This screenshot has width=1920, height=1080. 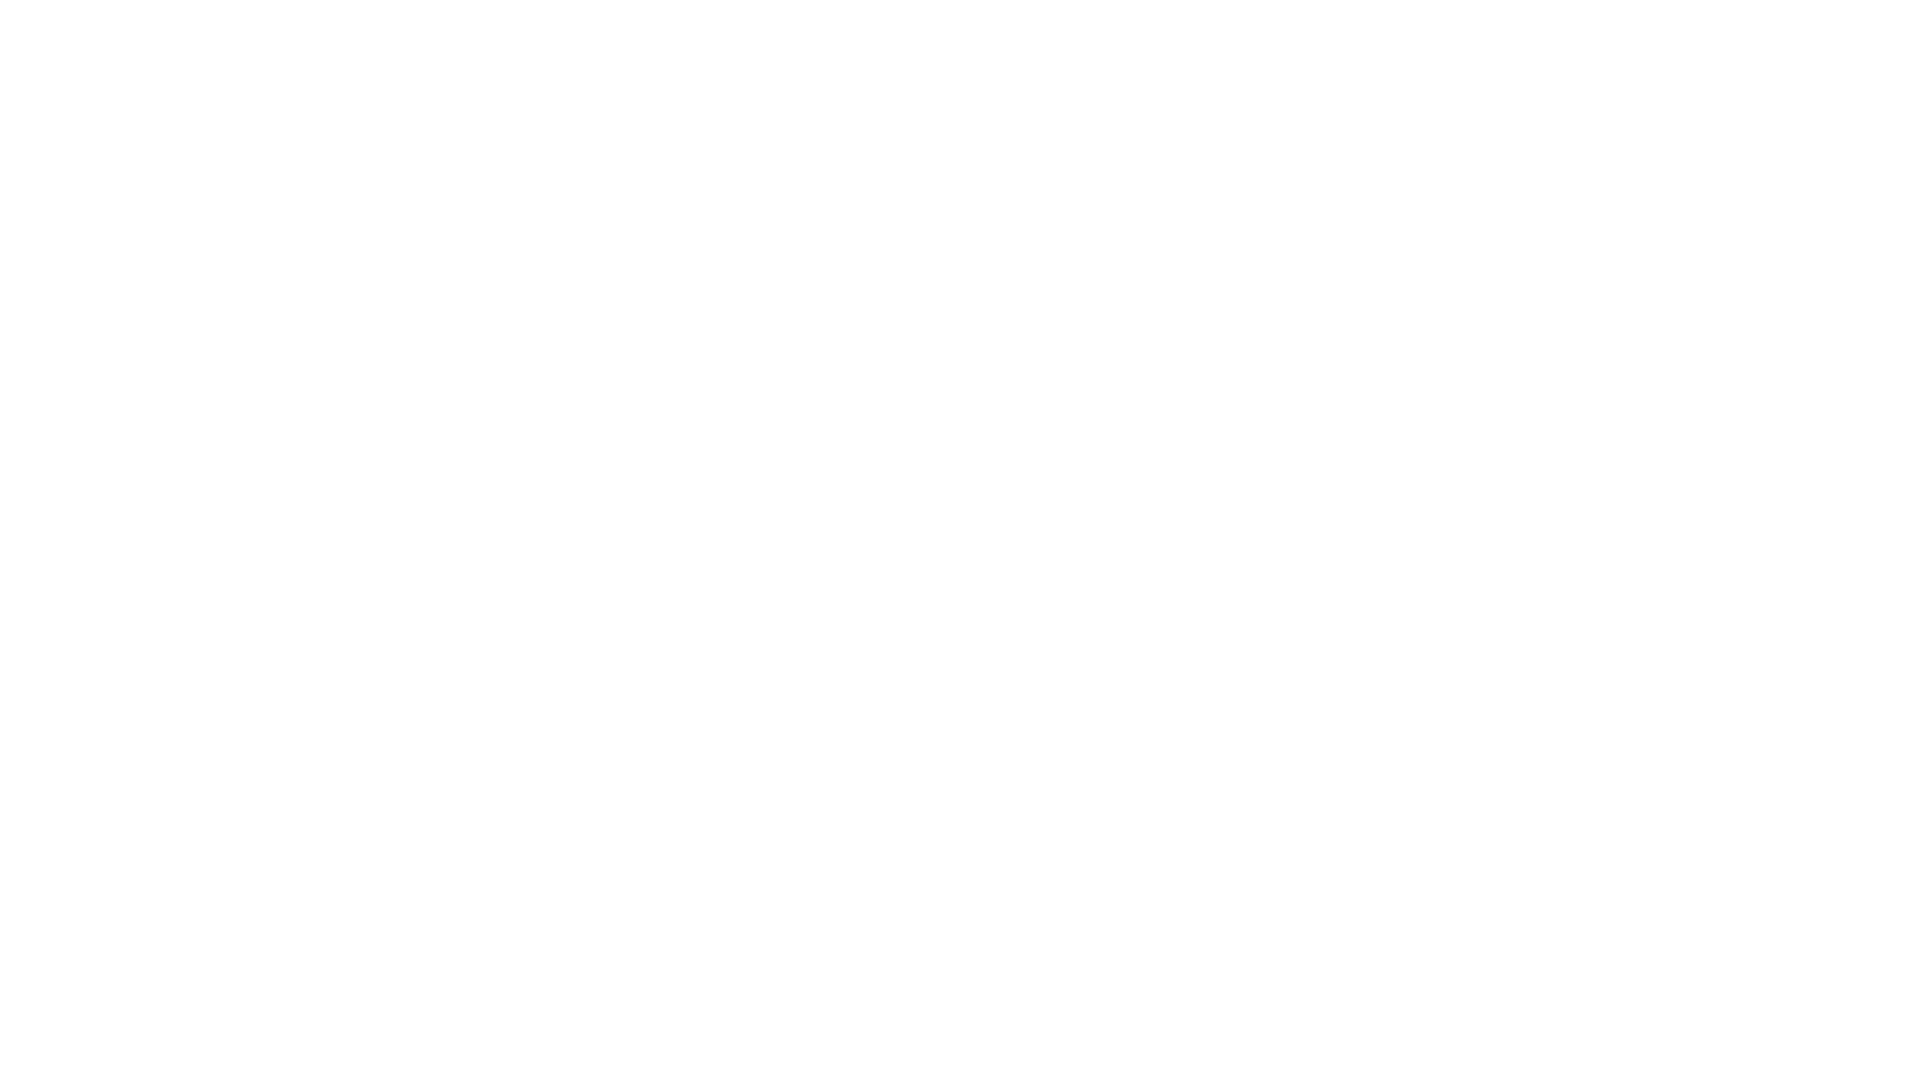 What do you see at coordinates (958, 698) in the screenshot?
I see `Linkedin` at bounding box center [958, 698].